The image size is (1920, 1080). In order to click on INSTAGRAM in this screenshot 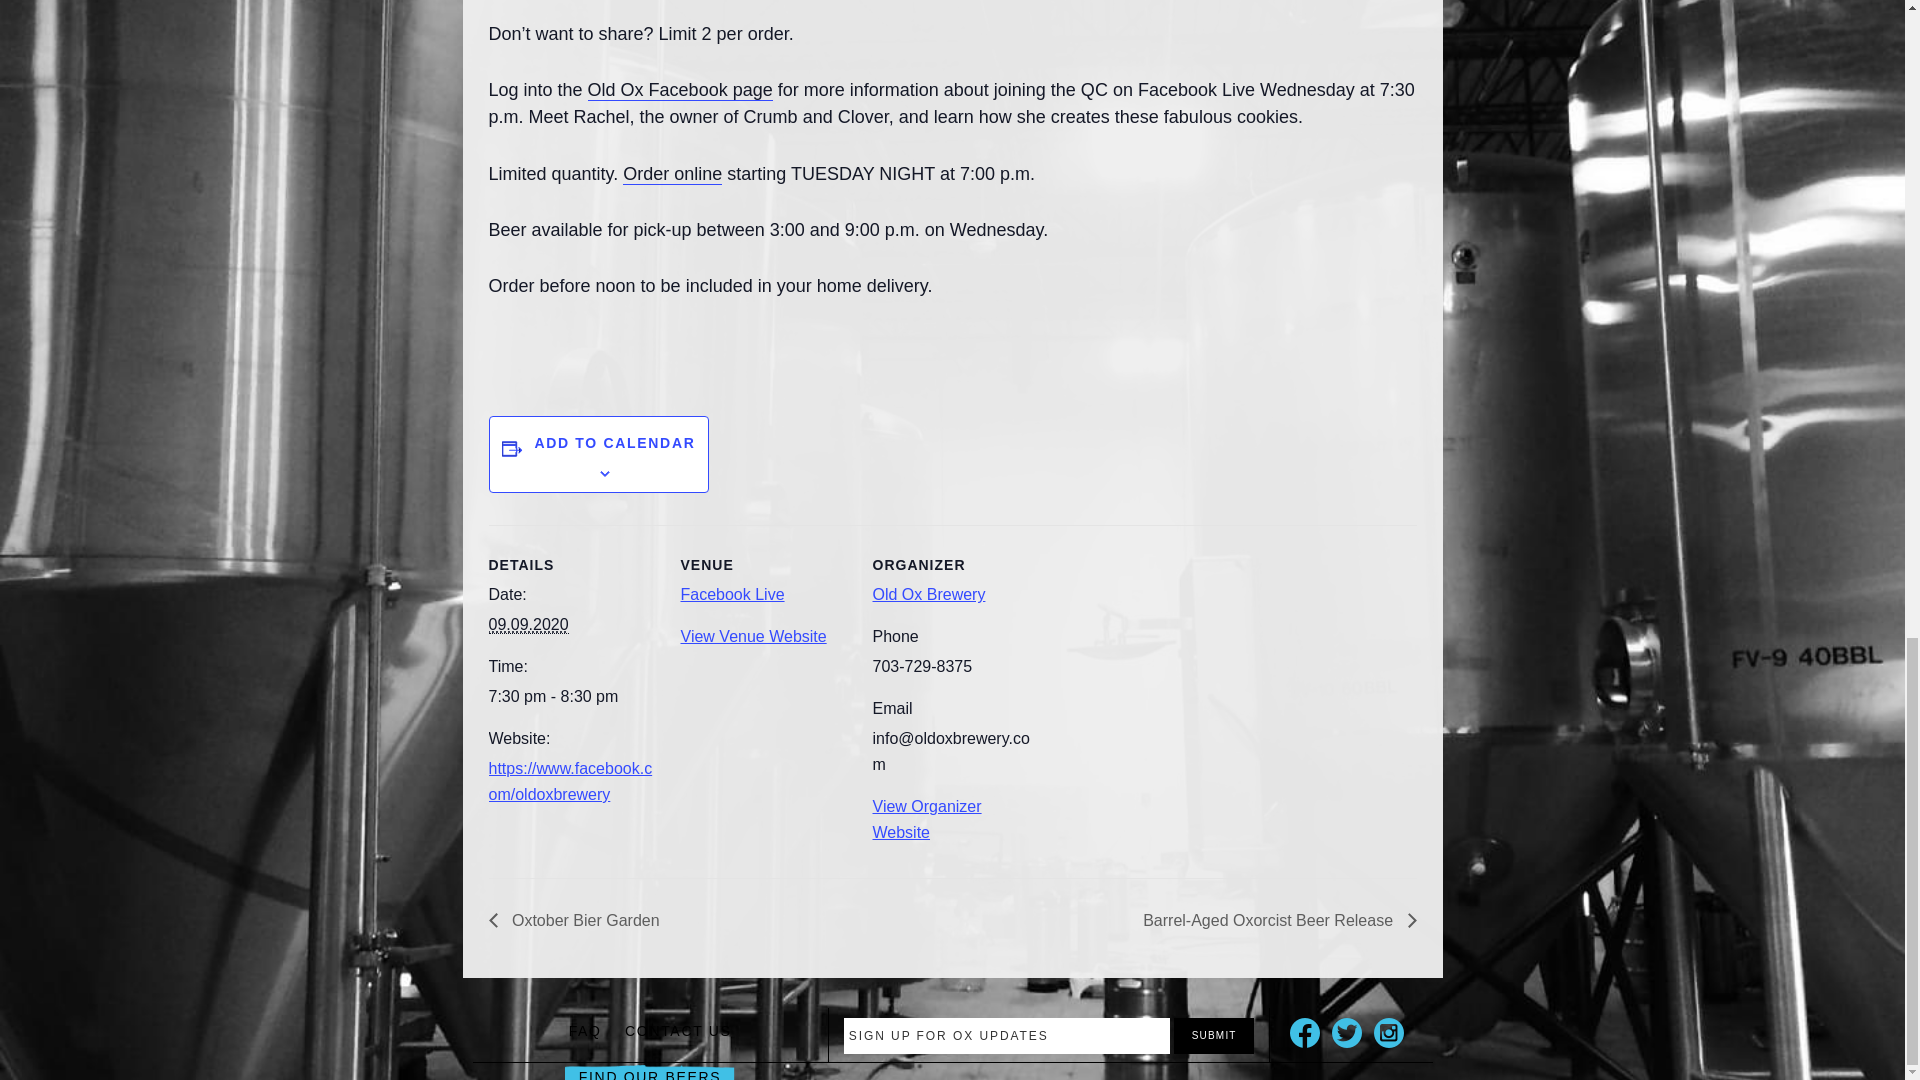, I will do `click(1388, 1032)`.